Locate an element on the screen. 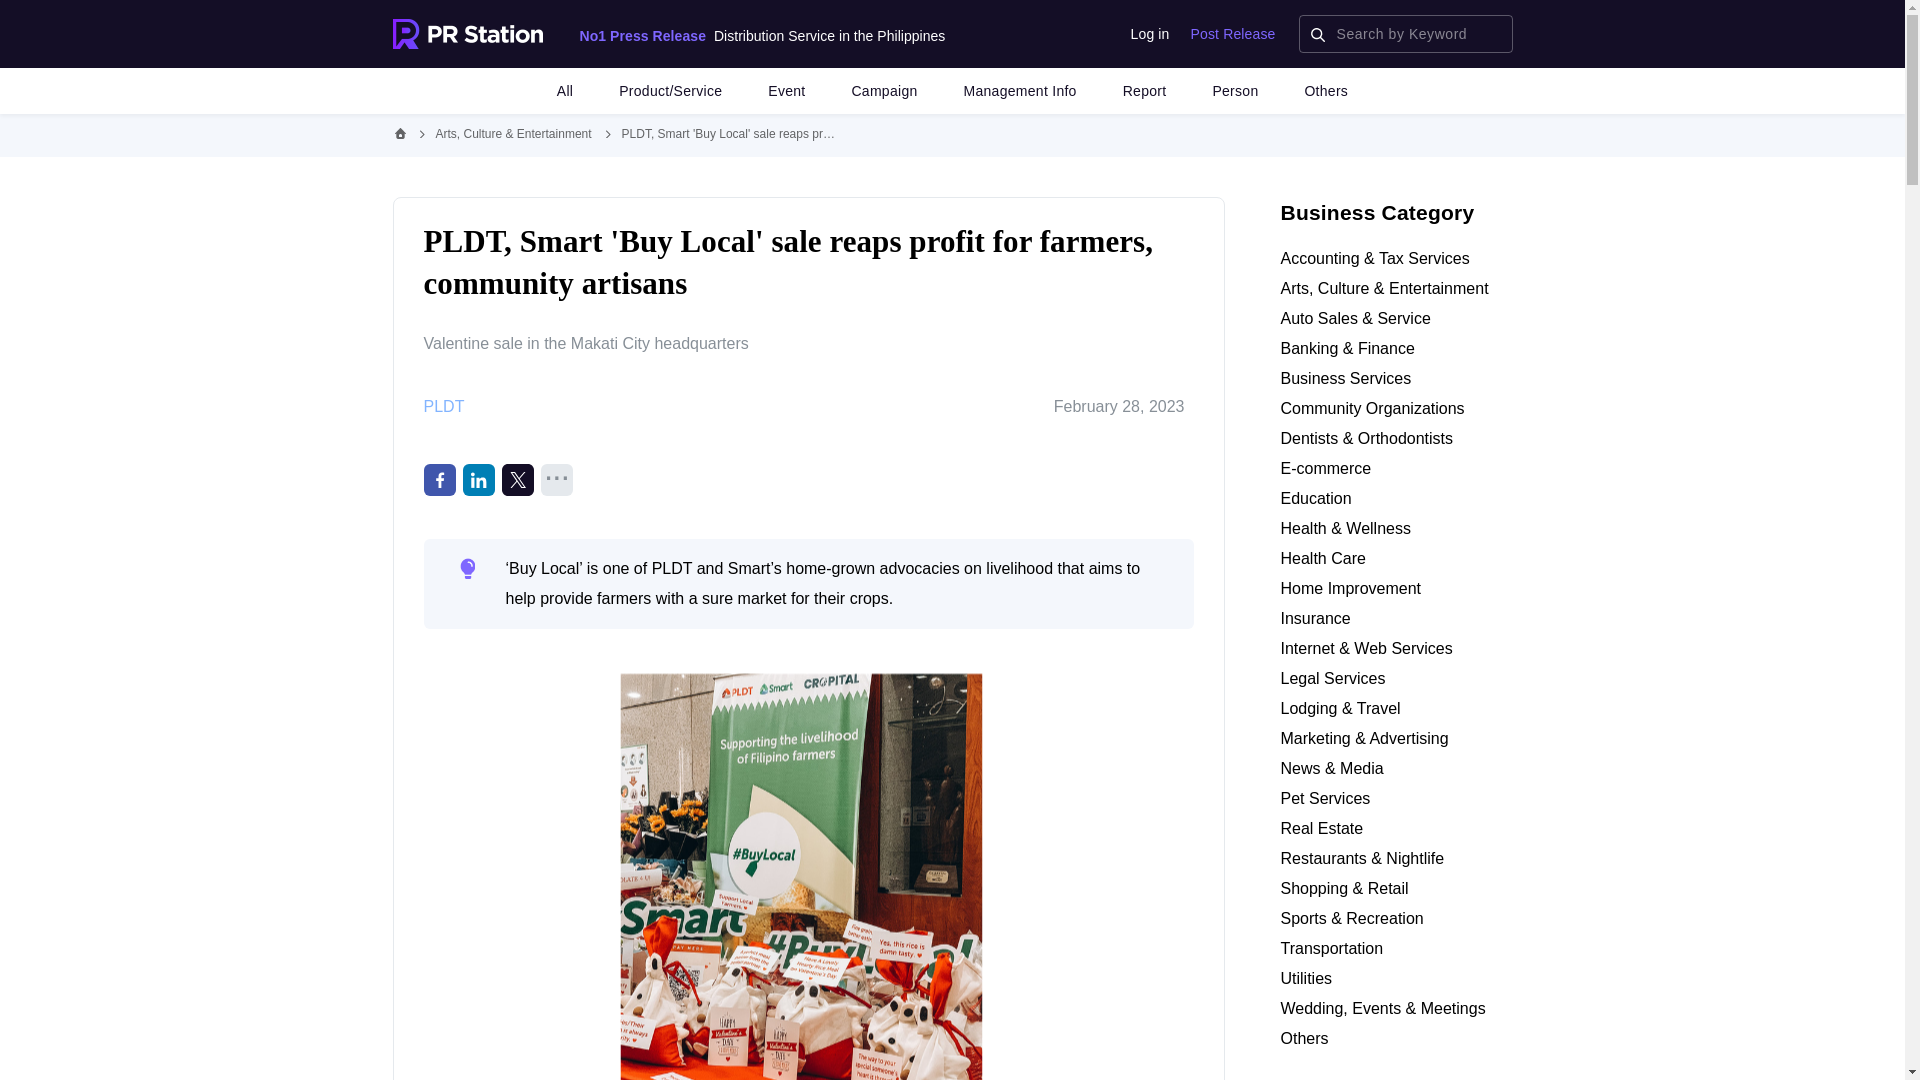 This screenshot has width=1920, height=1080. Others is located at coordinates (1325, 91).